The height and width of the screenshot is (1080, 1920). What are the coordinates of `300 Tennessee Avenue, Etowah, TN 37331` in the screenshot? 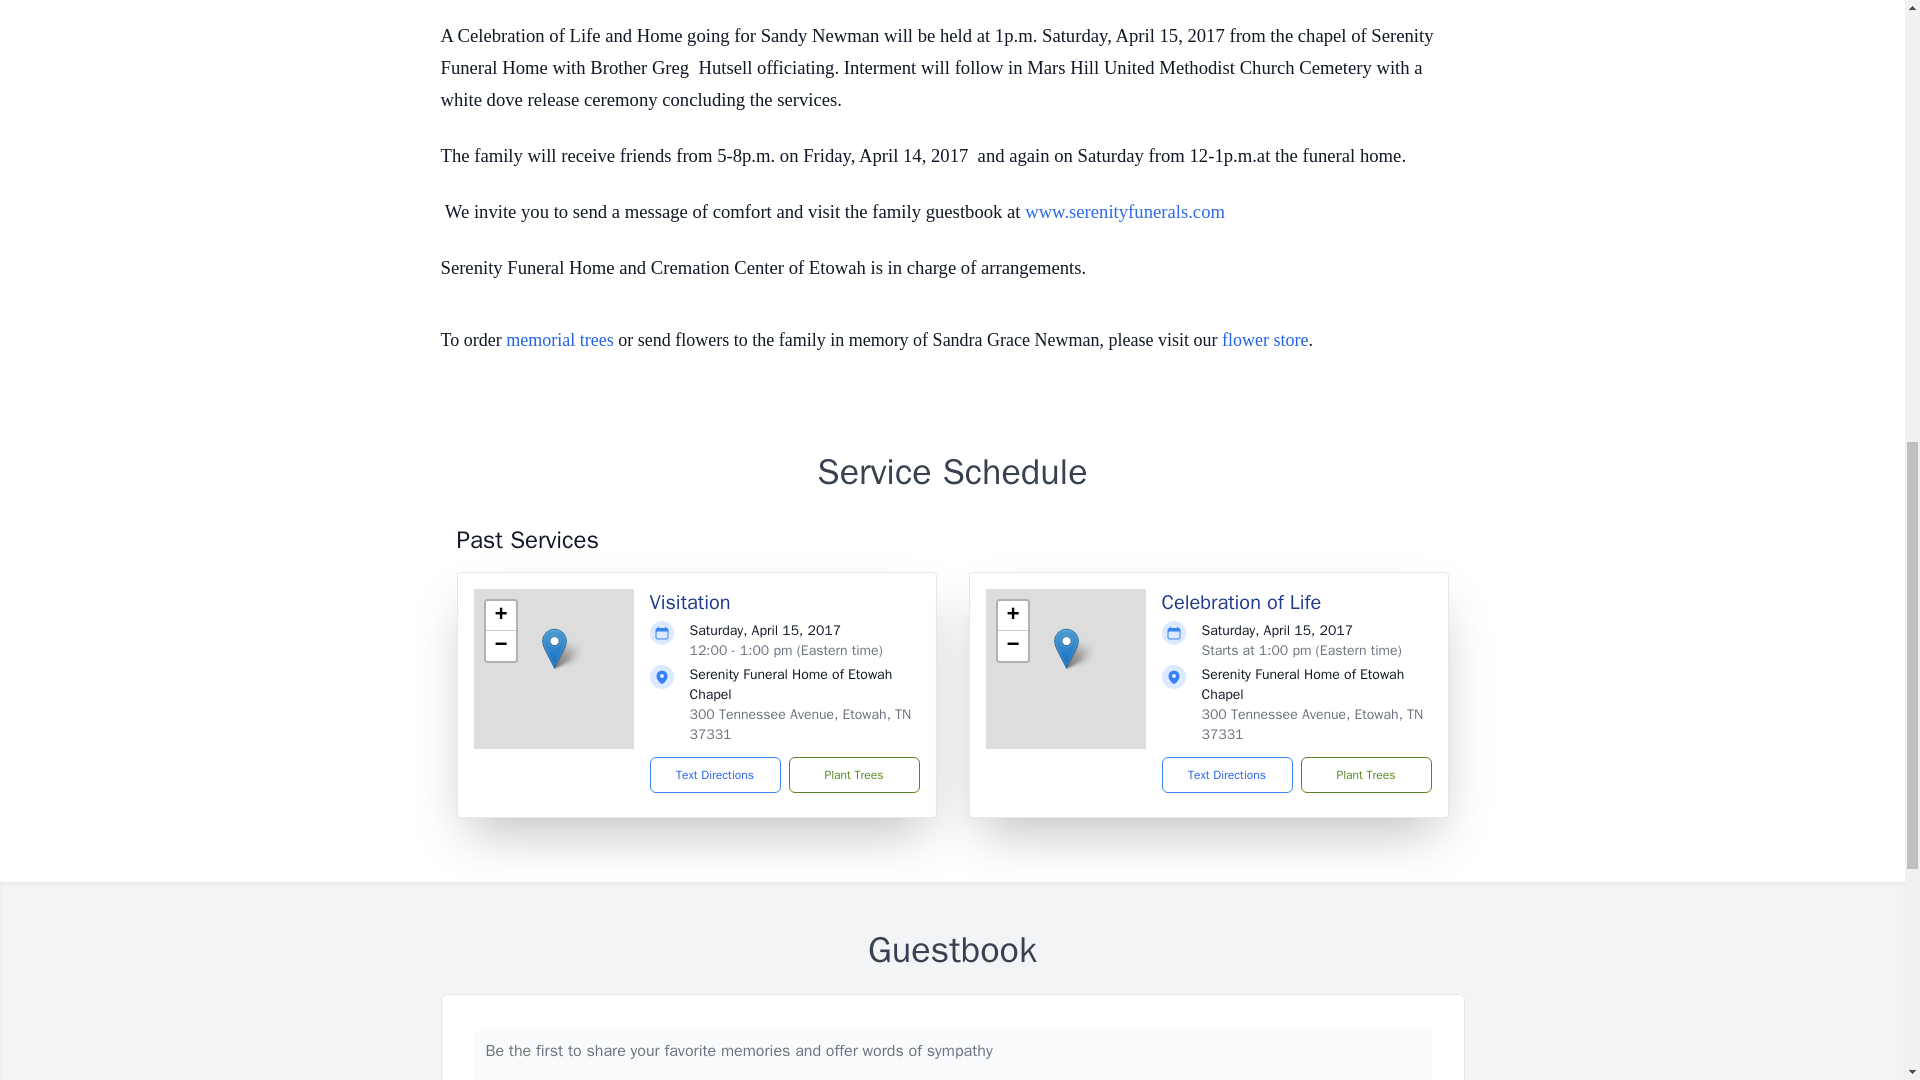 It's located at (1312, 724).